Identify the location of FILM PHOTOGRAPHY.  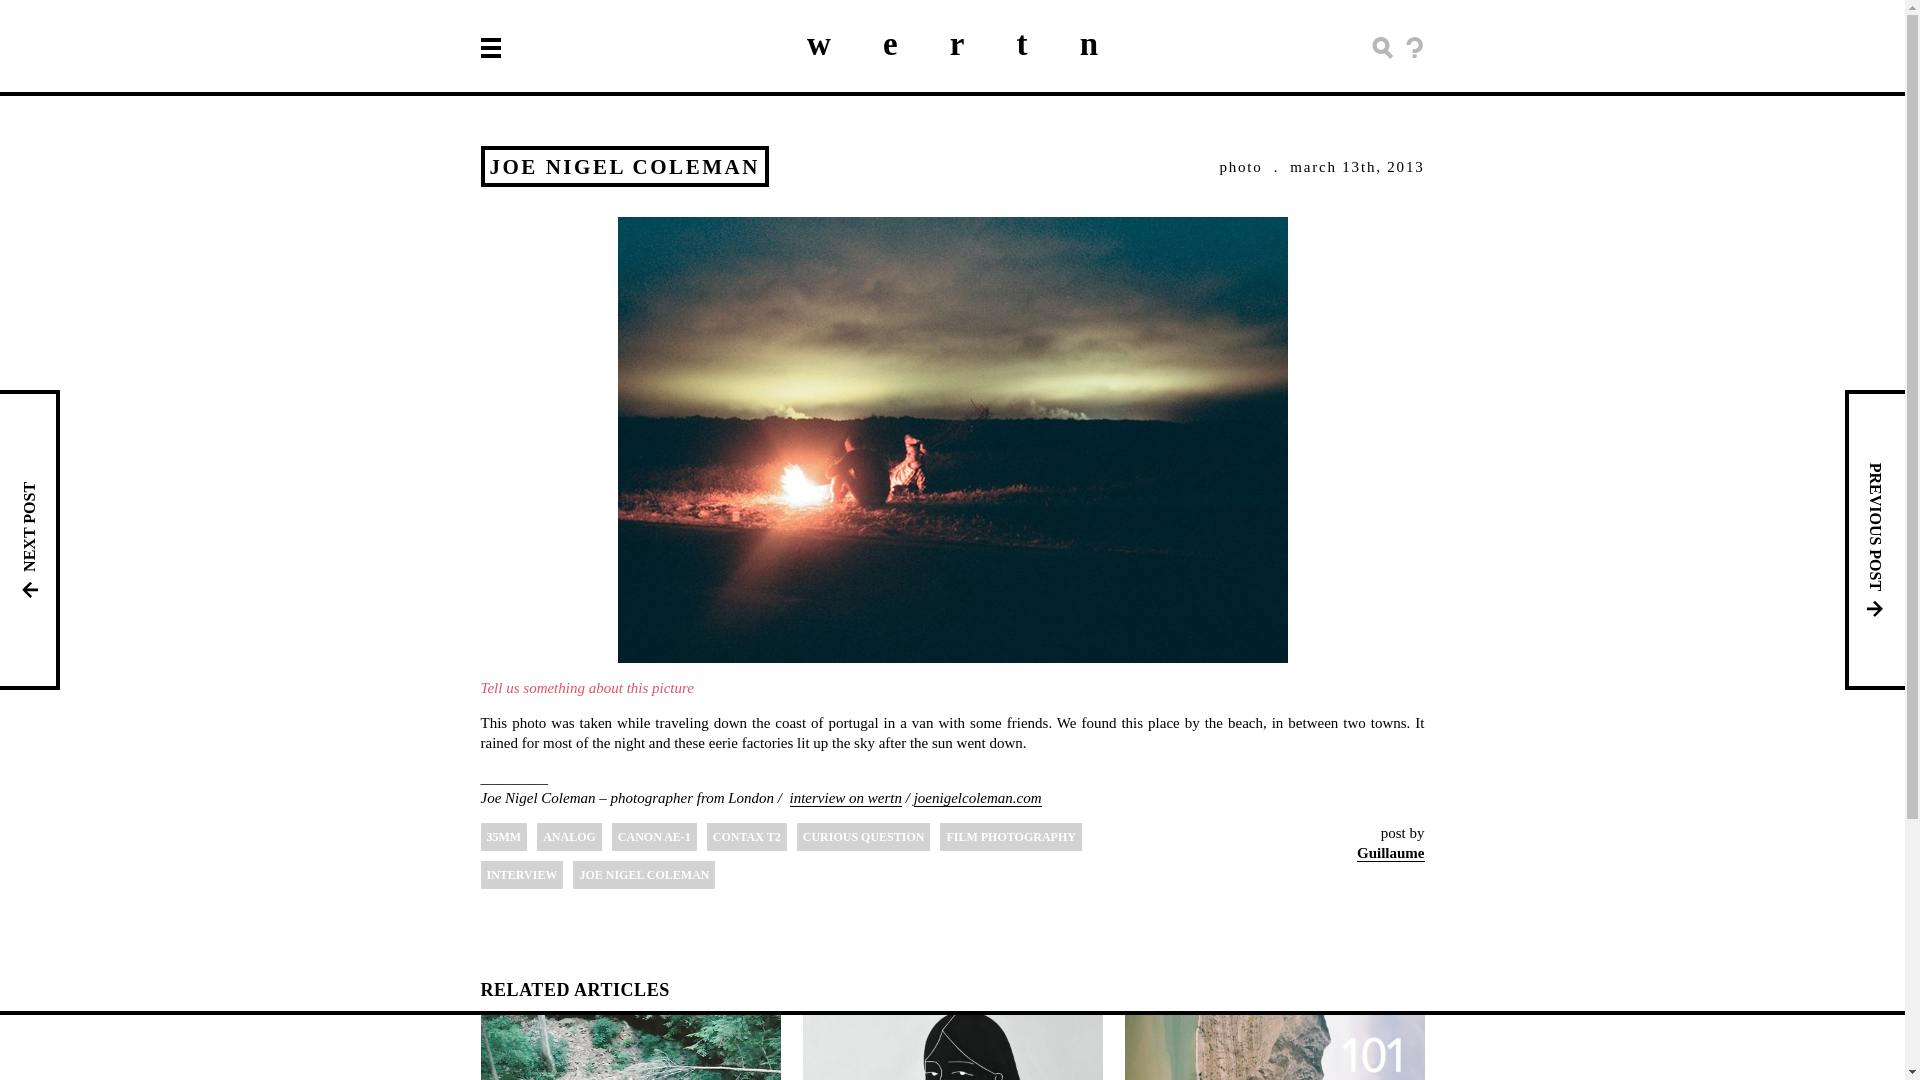
(1010, 836).